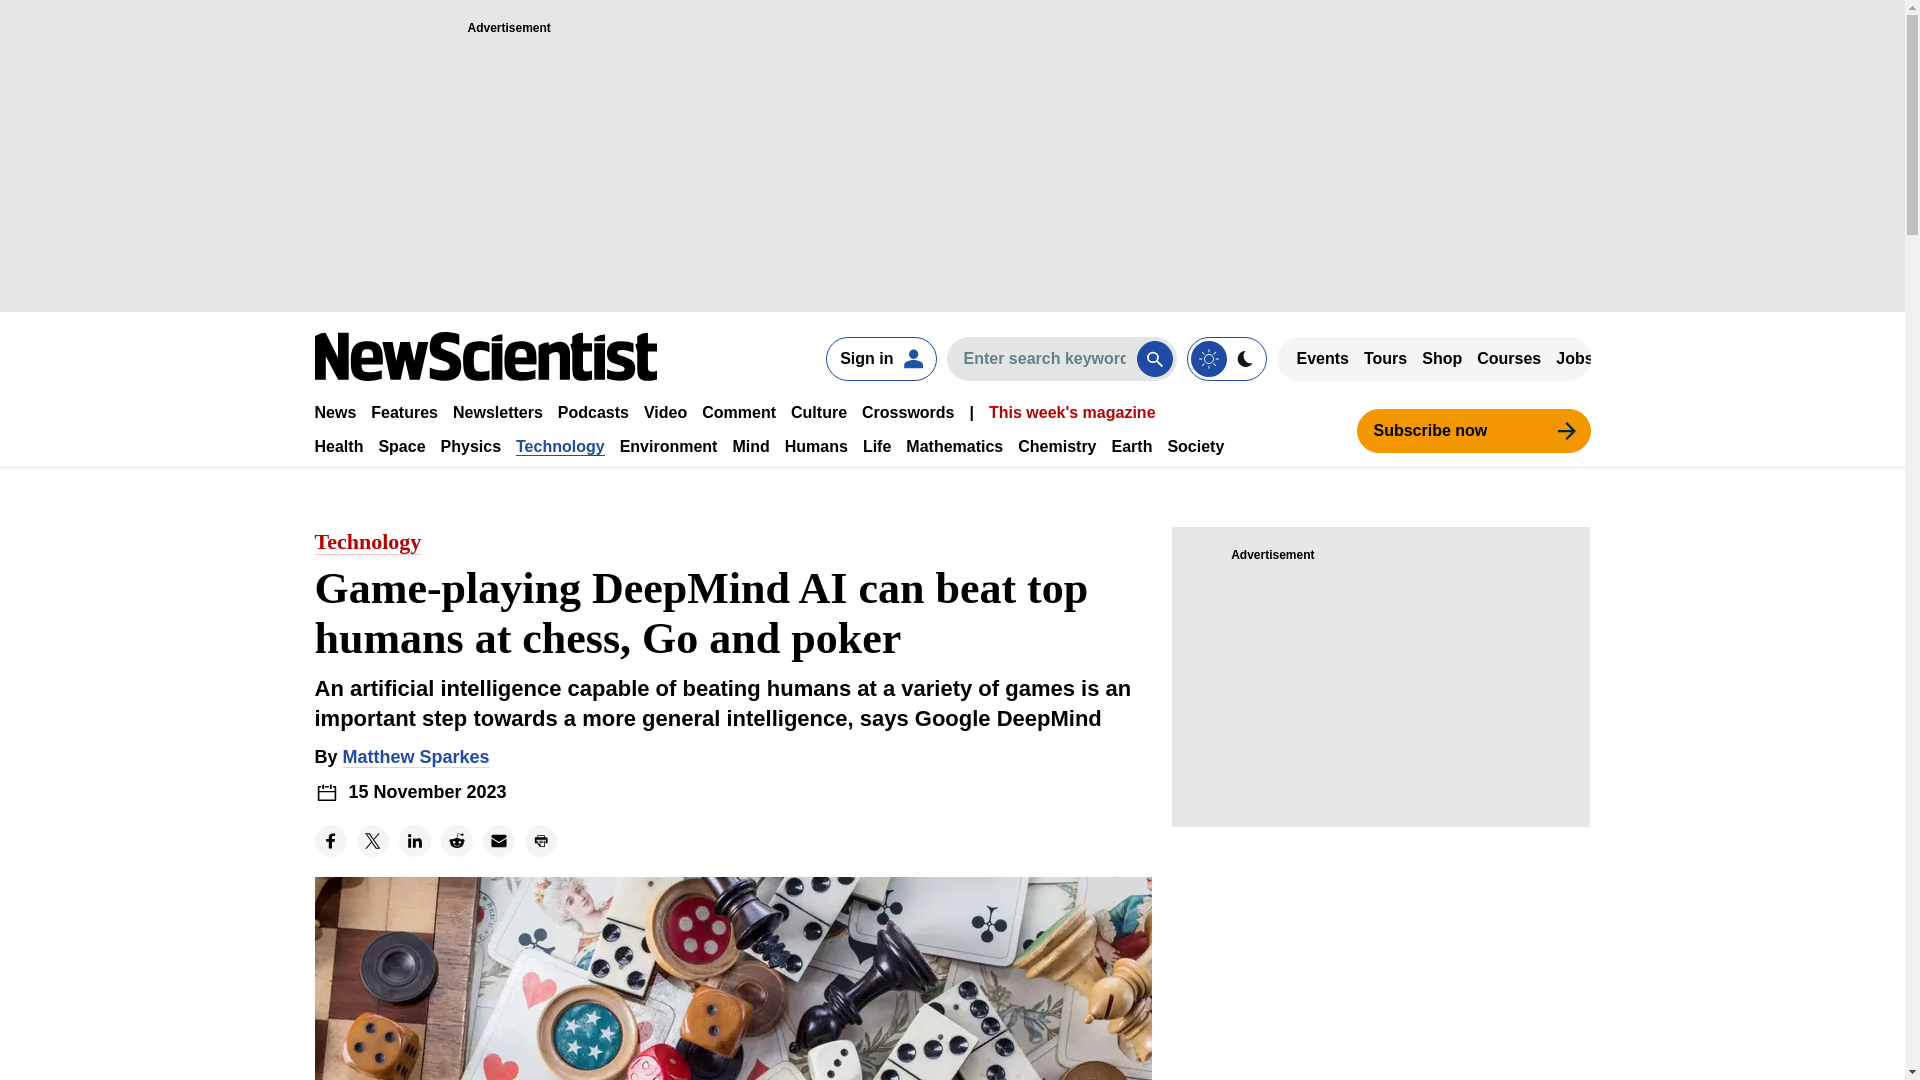  Describe the element at coordinates (954, 446) in the screenshot. I see `Mathematics` at that location.